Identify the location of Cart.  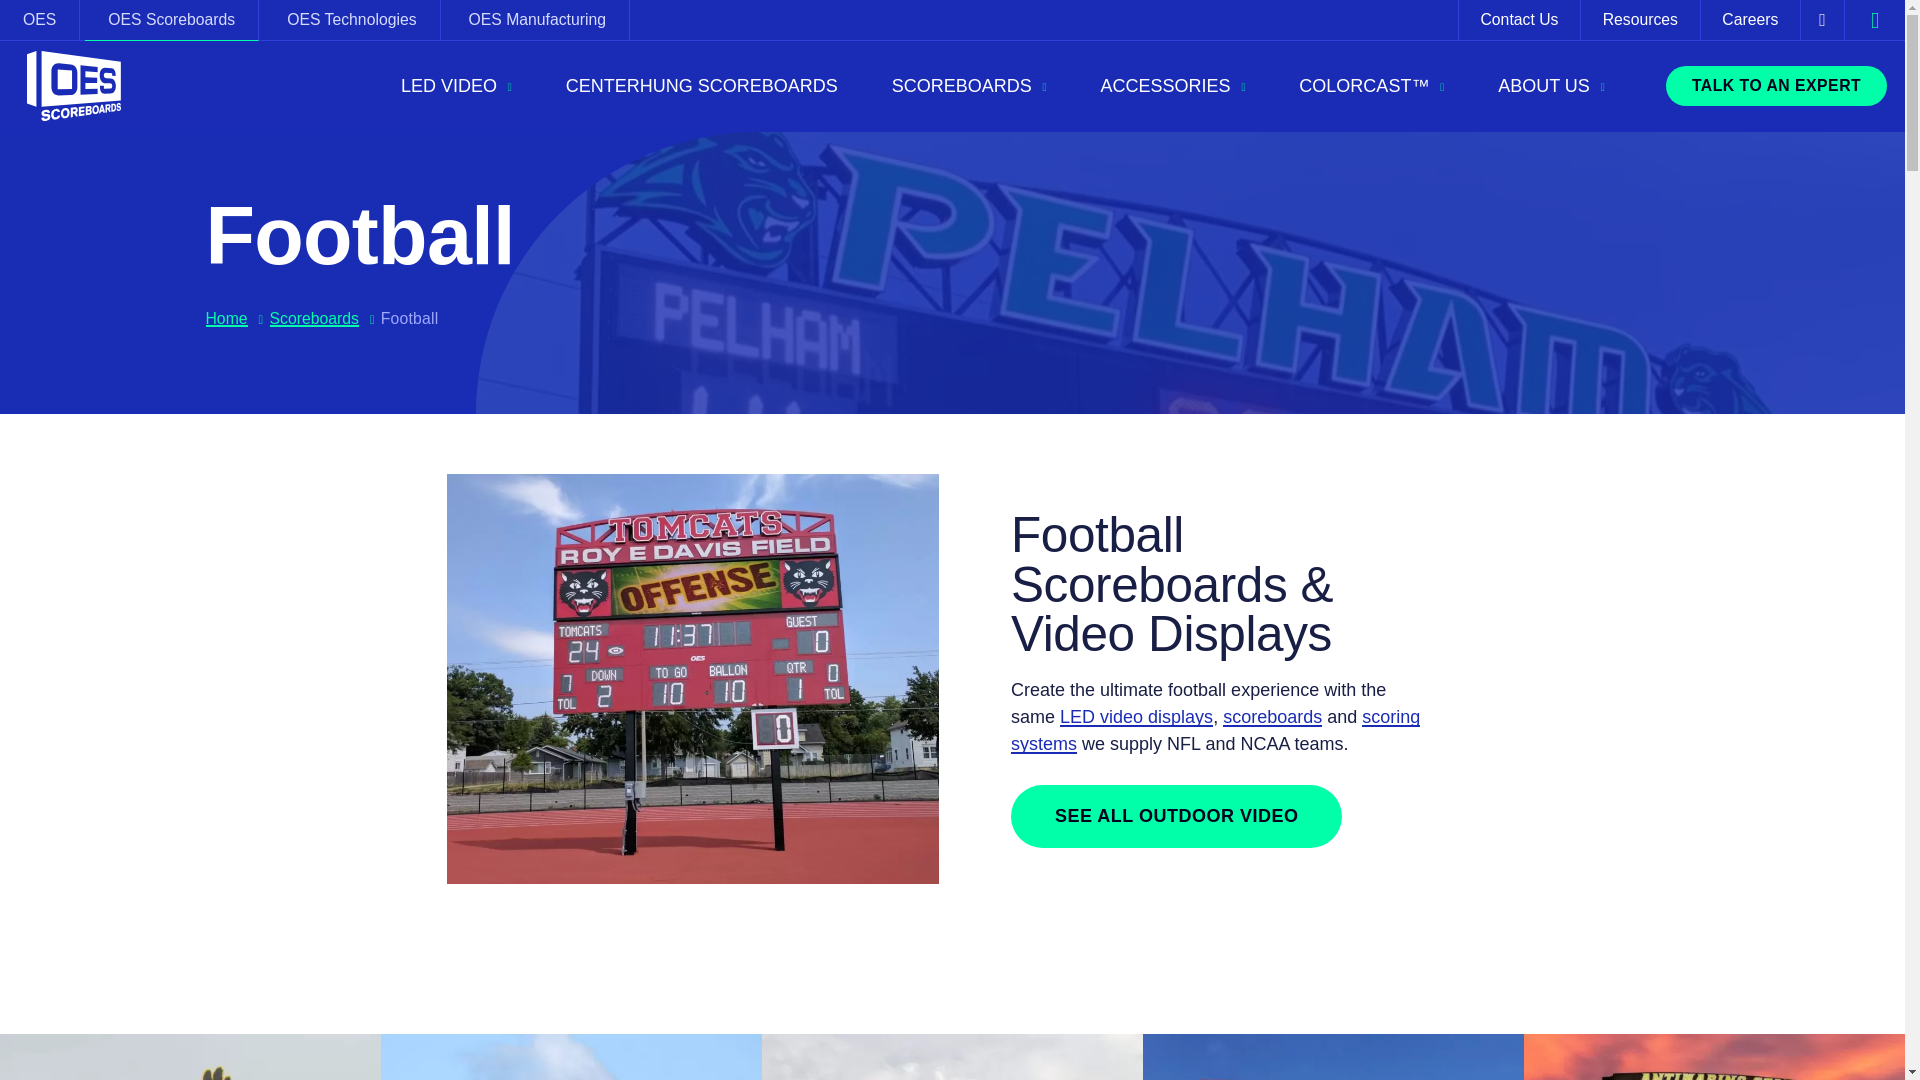
(1822, 20).